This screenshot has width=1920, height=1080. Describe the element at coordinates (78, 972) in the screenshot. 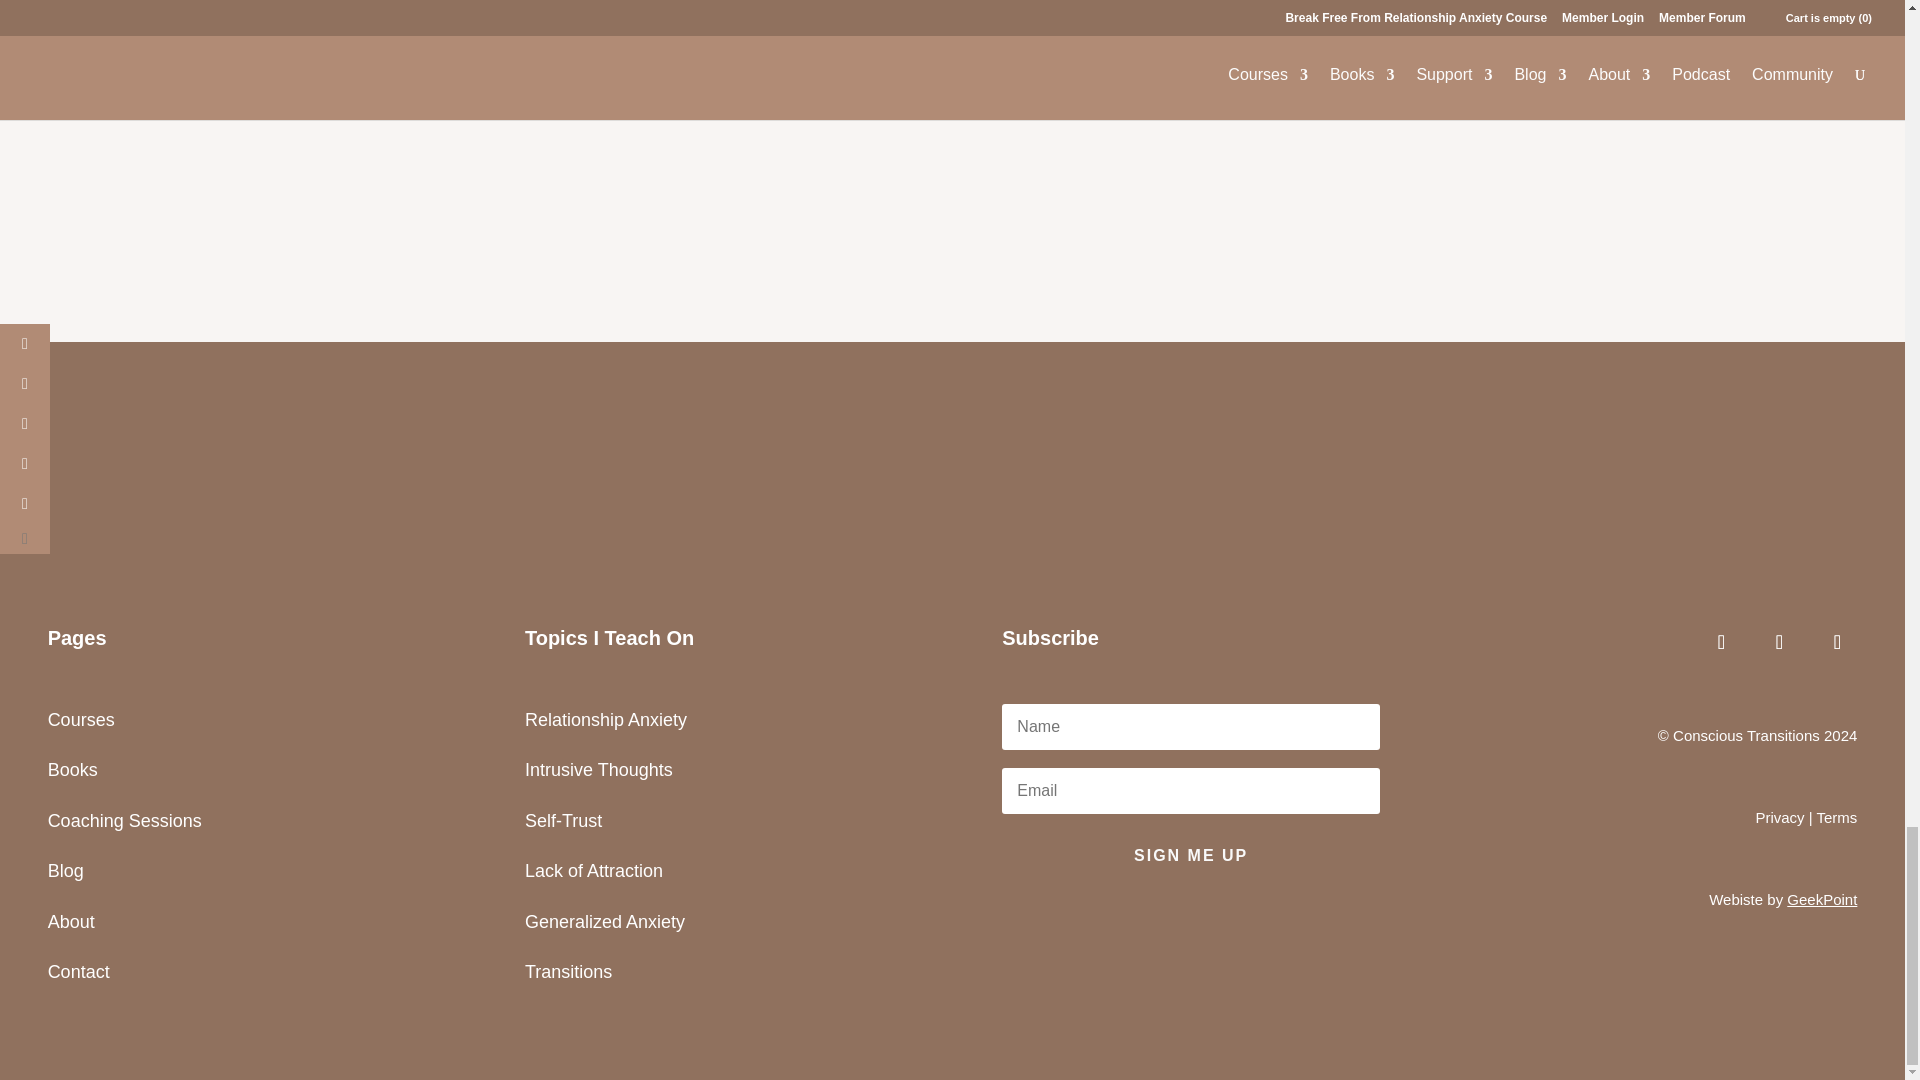

I see `Contact` at that location.